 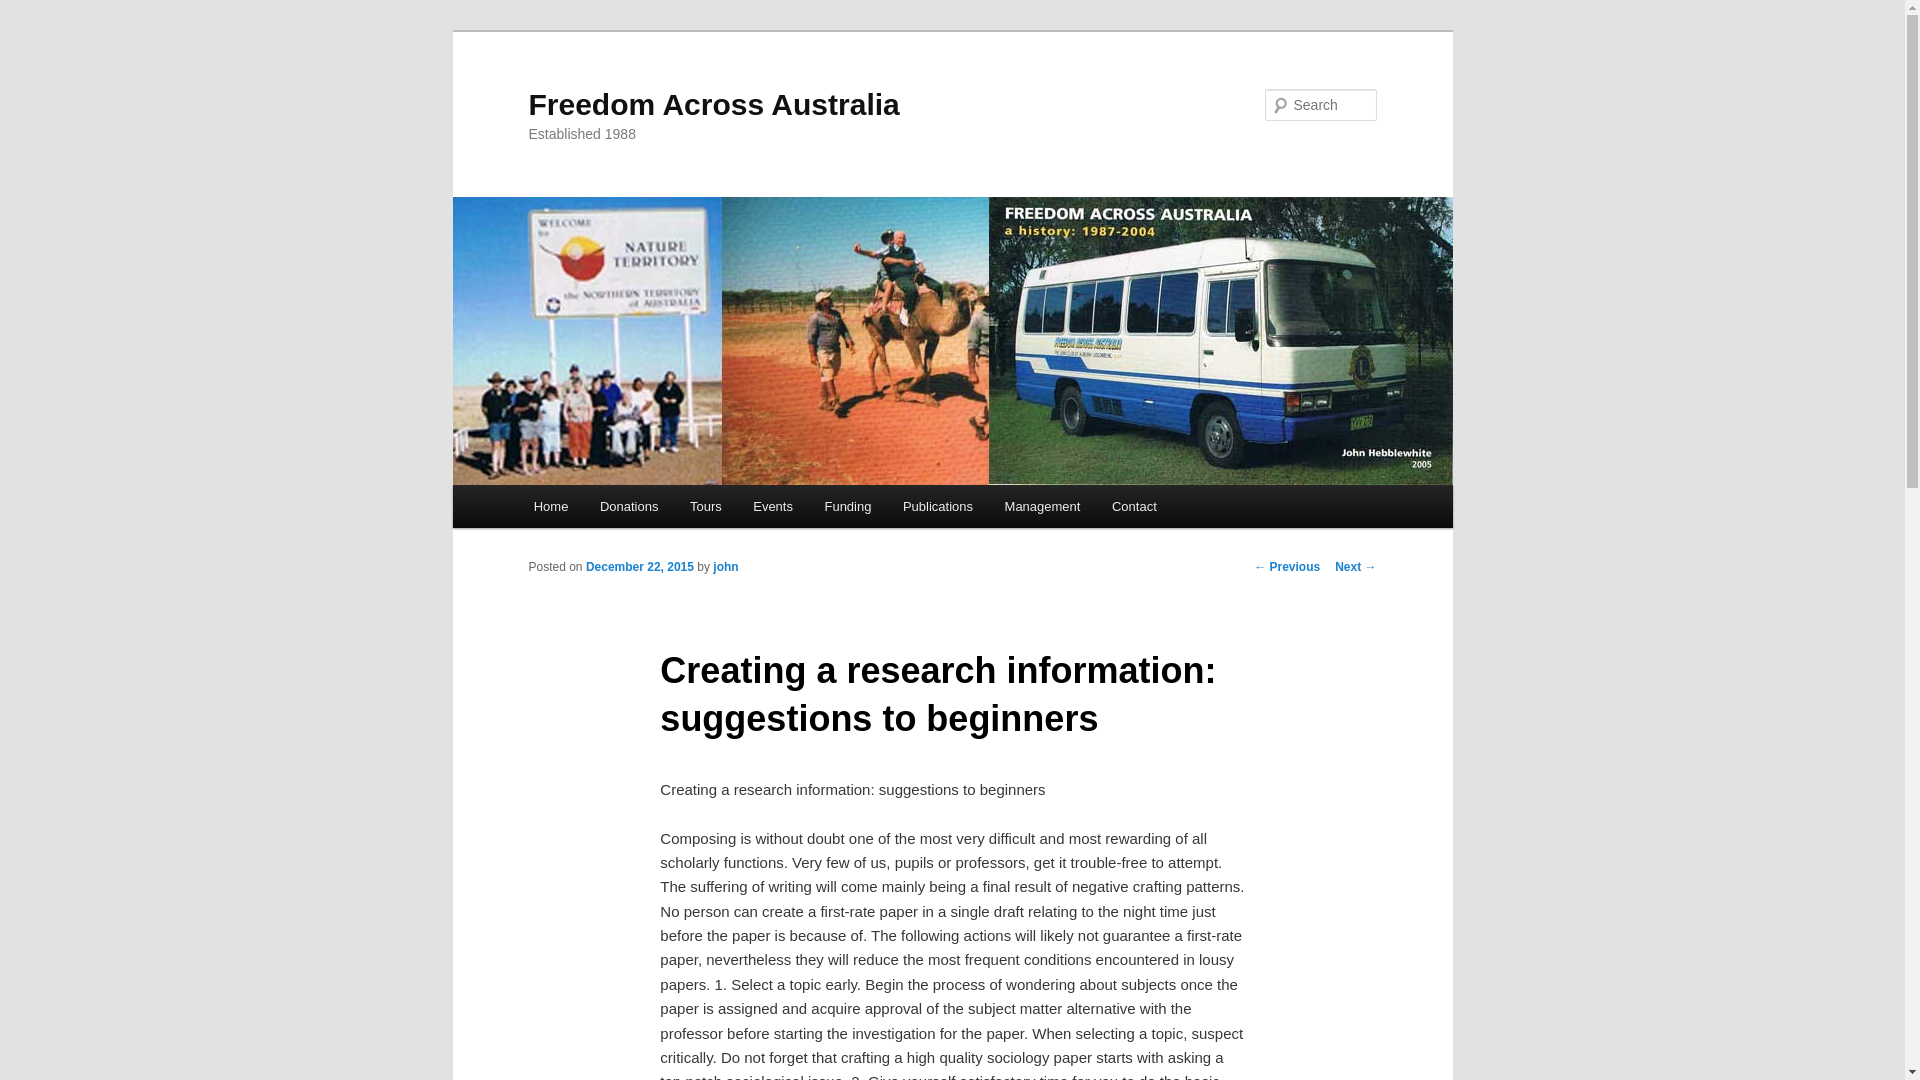 I want to click on Home, so click(x=551, y=506).